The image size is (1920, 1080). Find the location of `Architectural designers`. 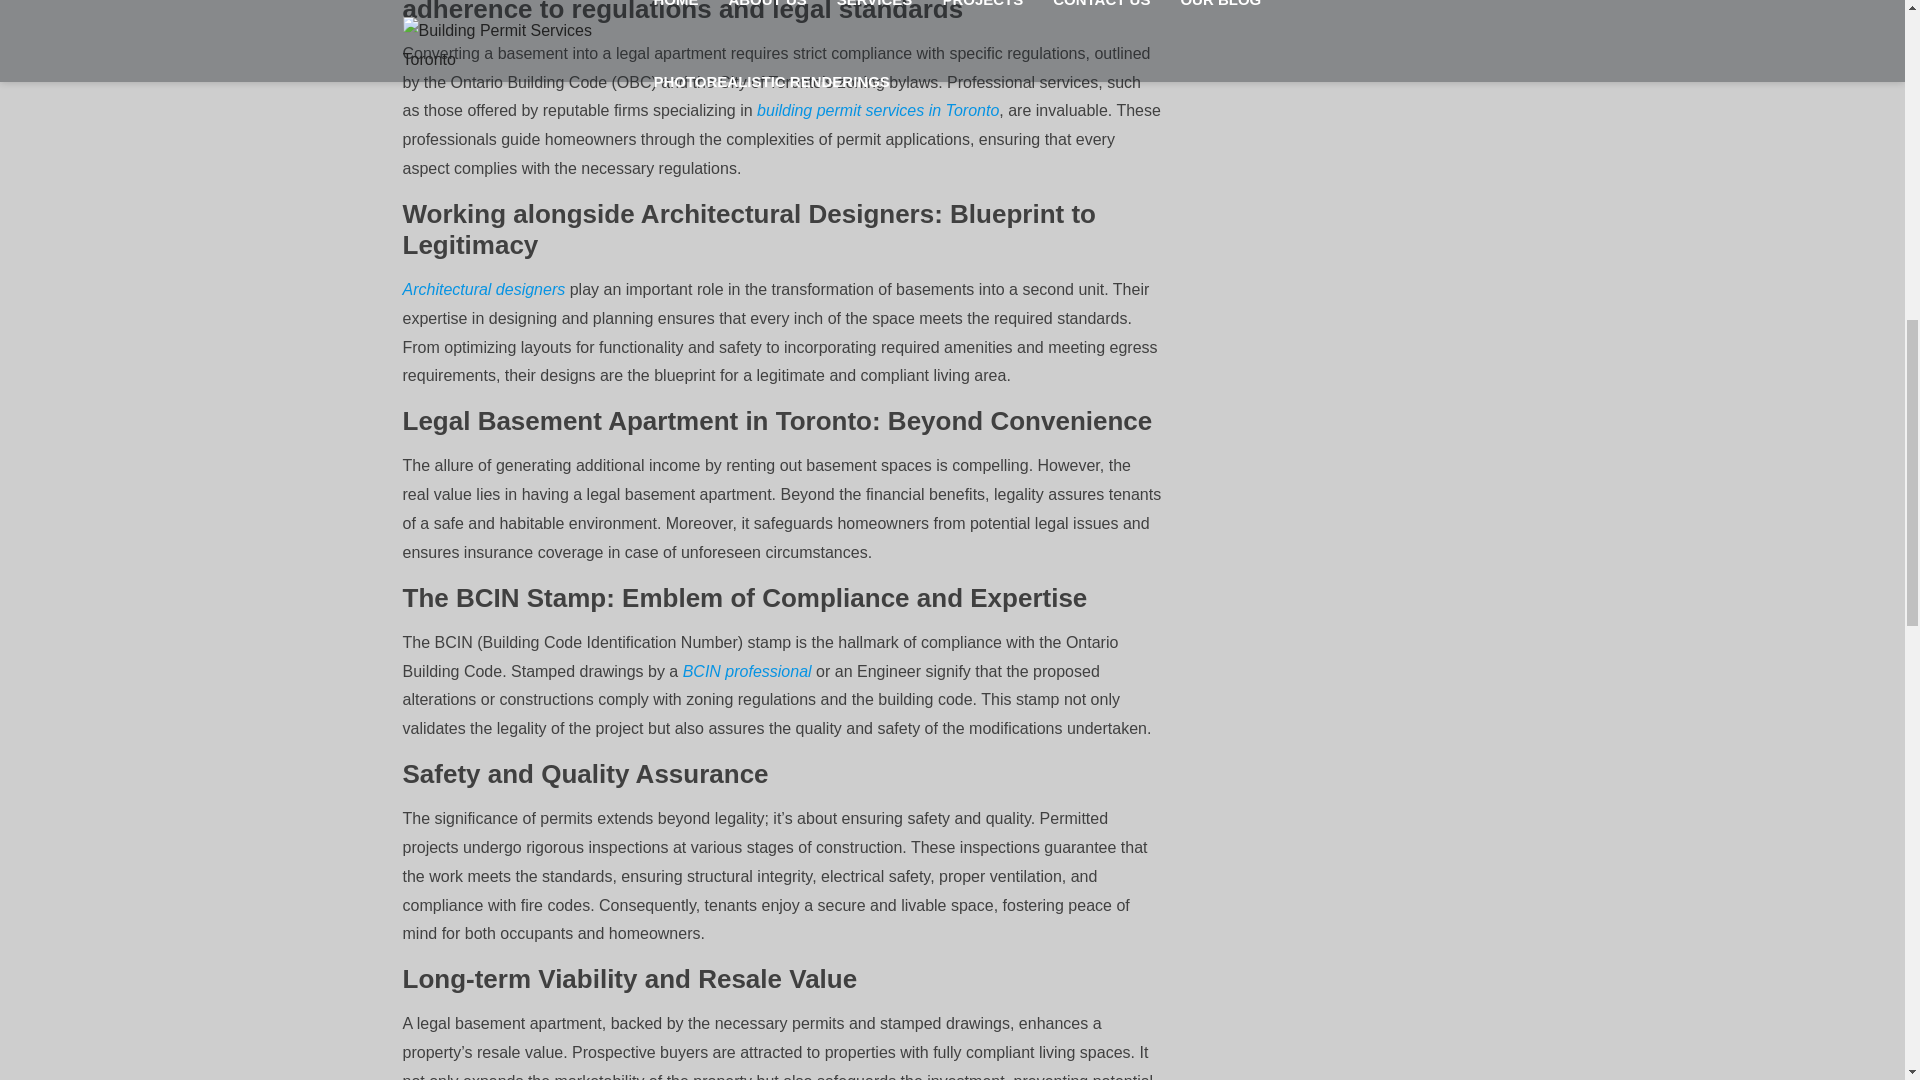

Architectural designers is located at coordinates (482, 289).